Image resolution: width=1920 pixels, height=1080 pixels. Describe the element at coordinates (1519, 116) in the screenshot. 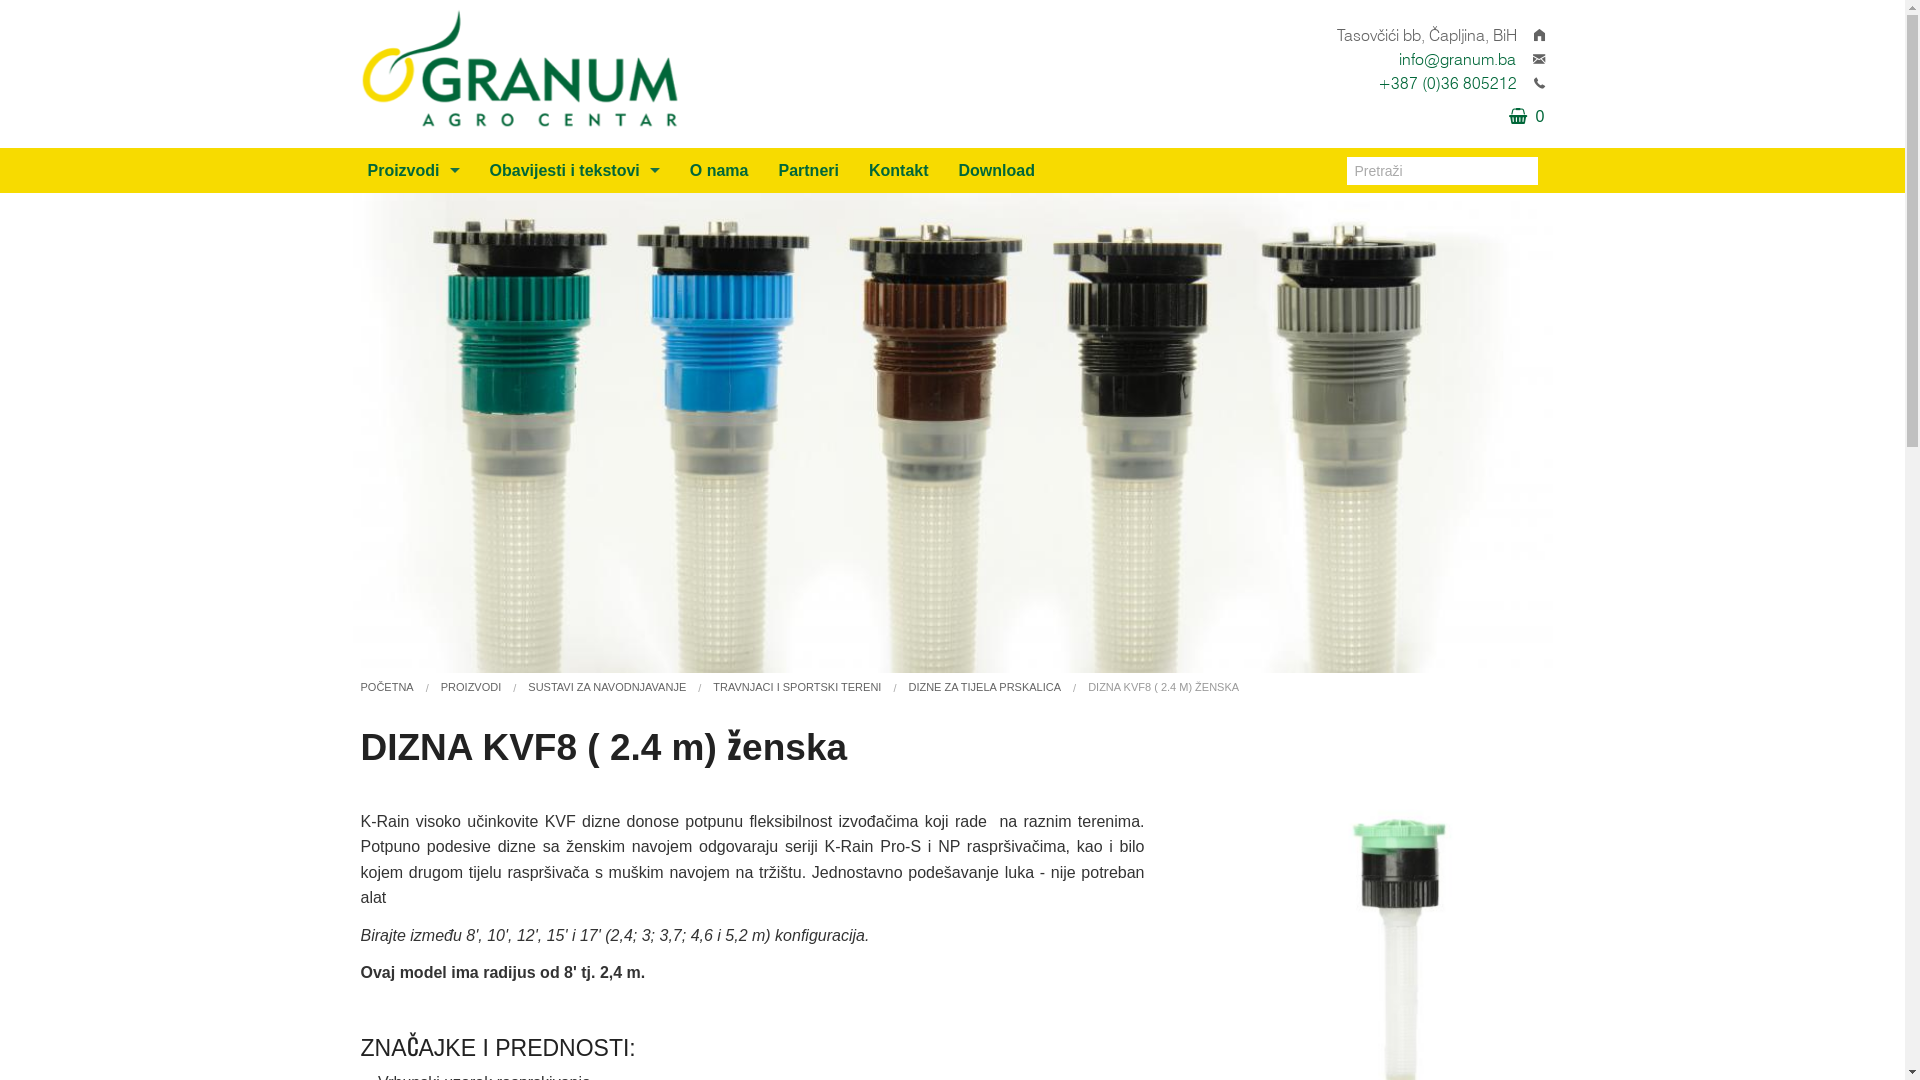

I see ` 0` at that location.